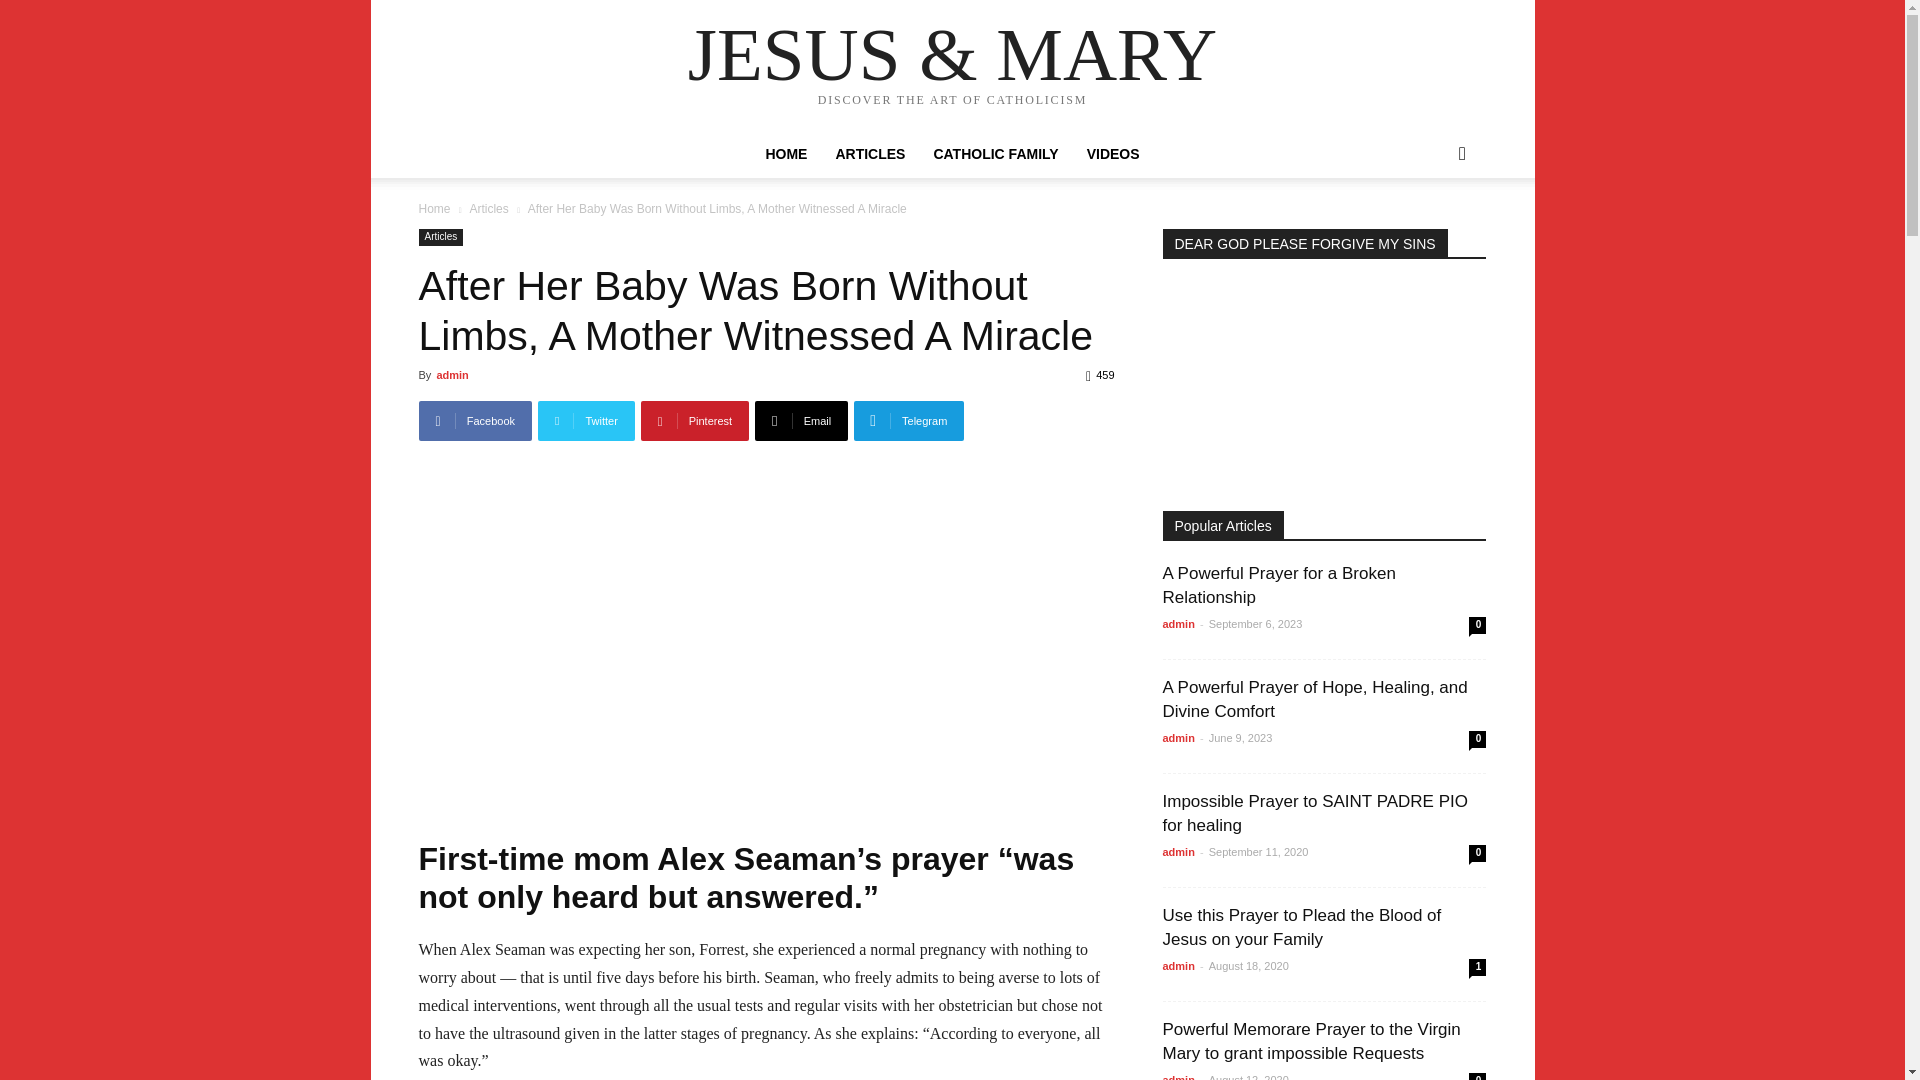 The image size is (1920, 1080). I want to click on View all posts in Articles, so click(488, 208).